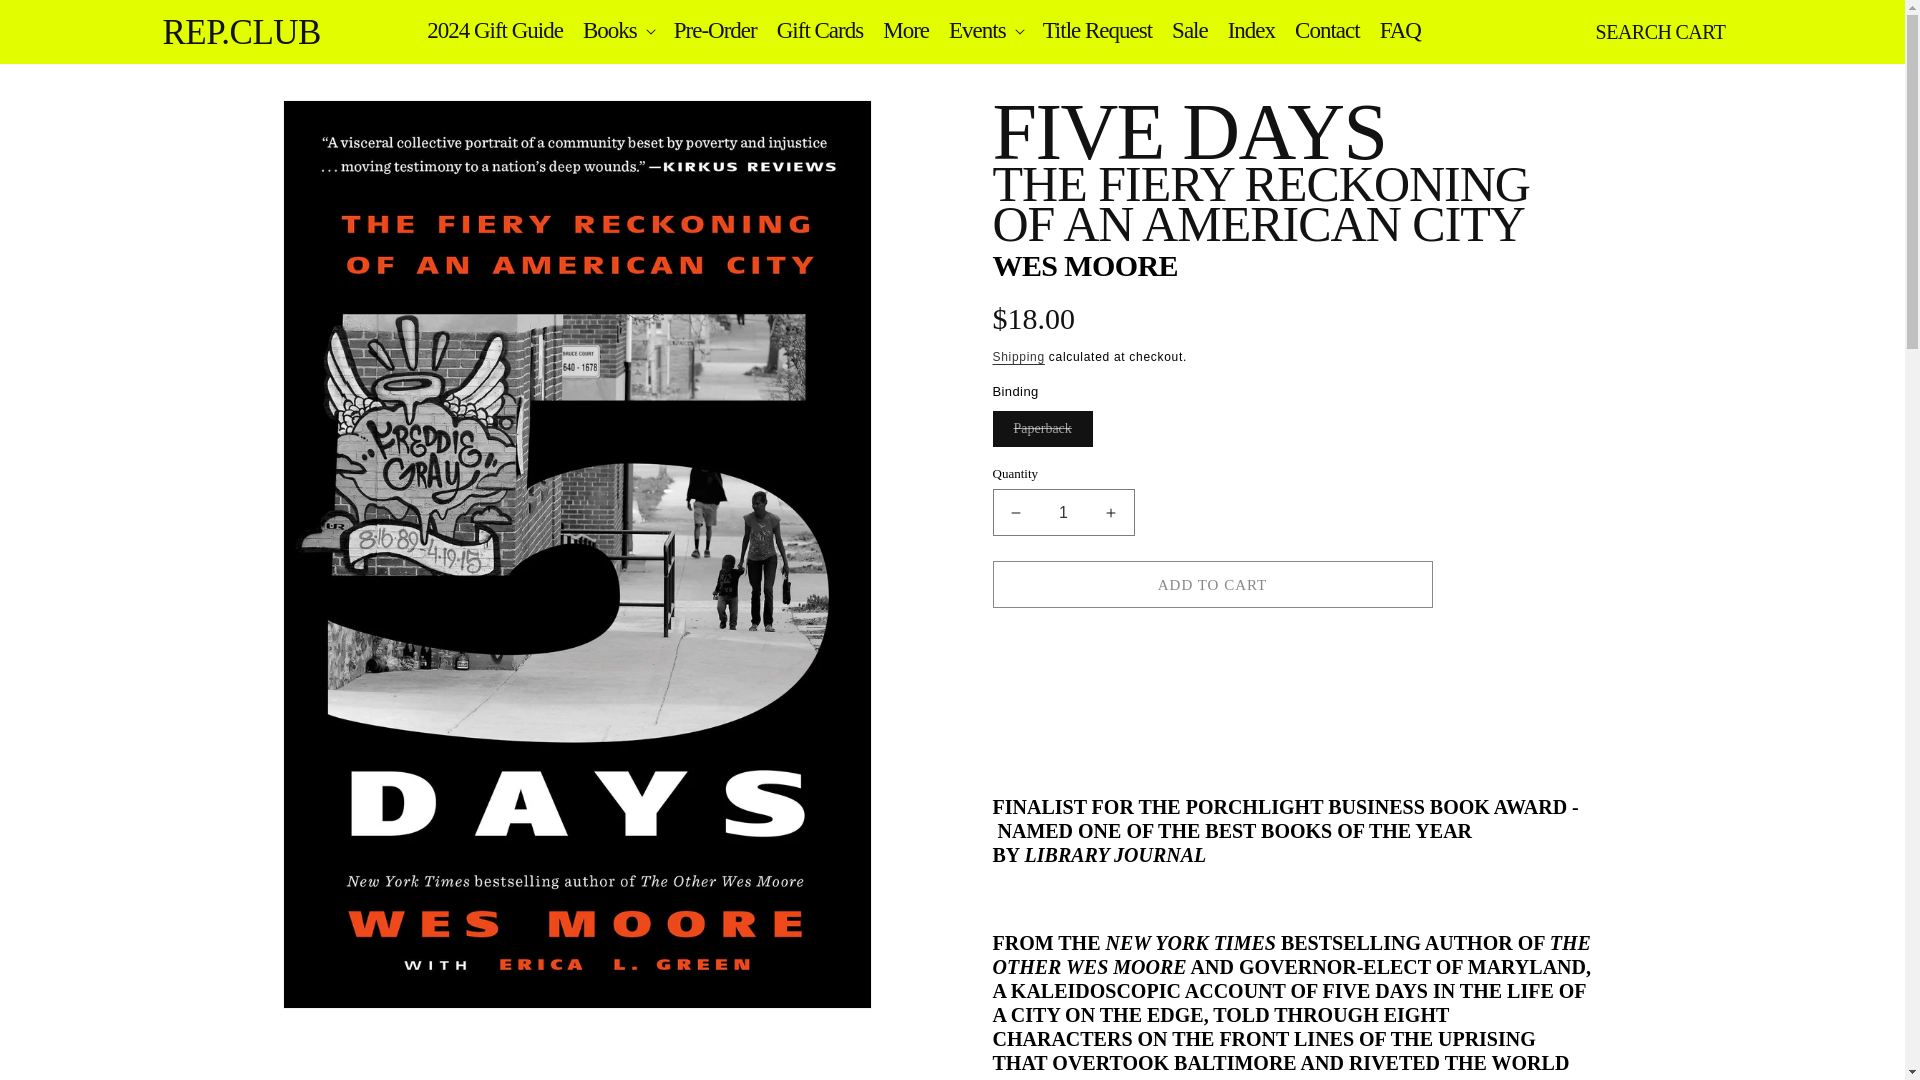  I want to click on Skip to content, so click(60, 23).